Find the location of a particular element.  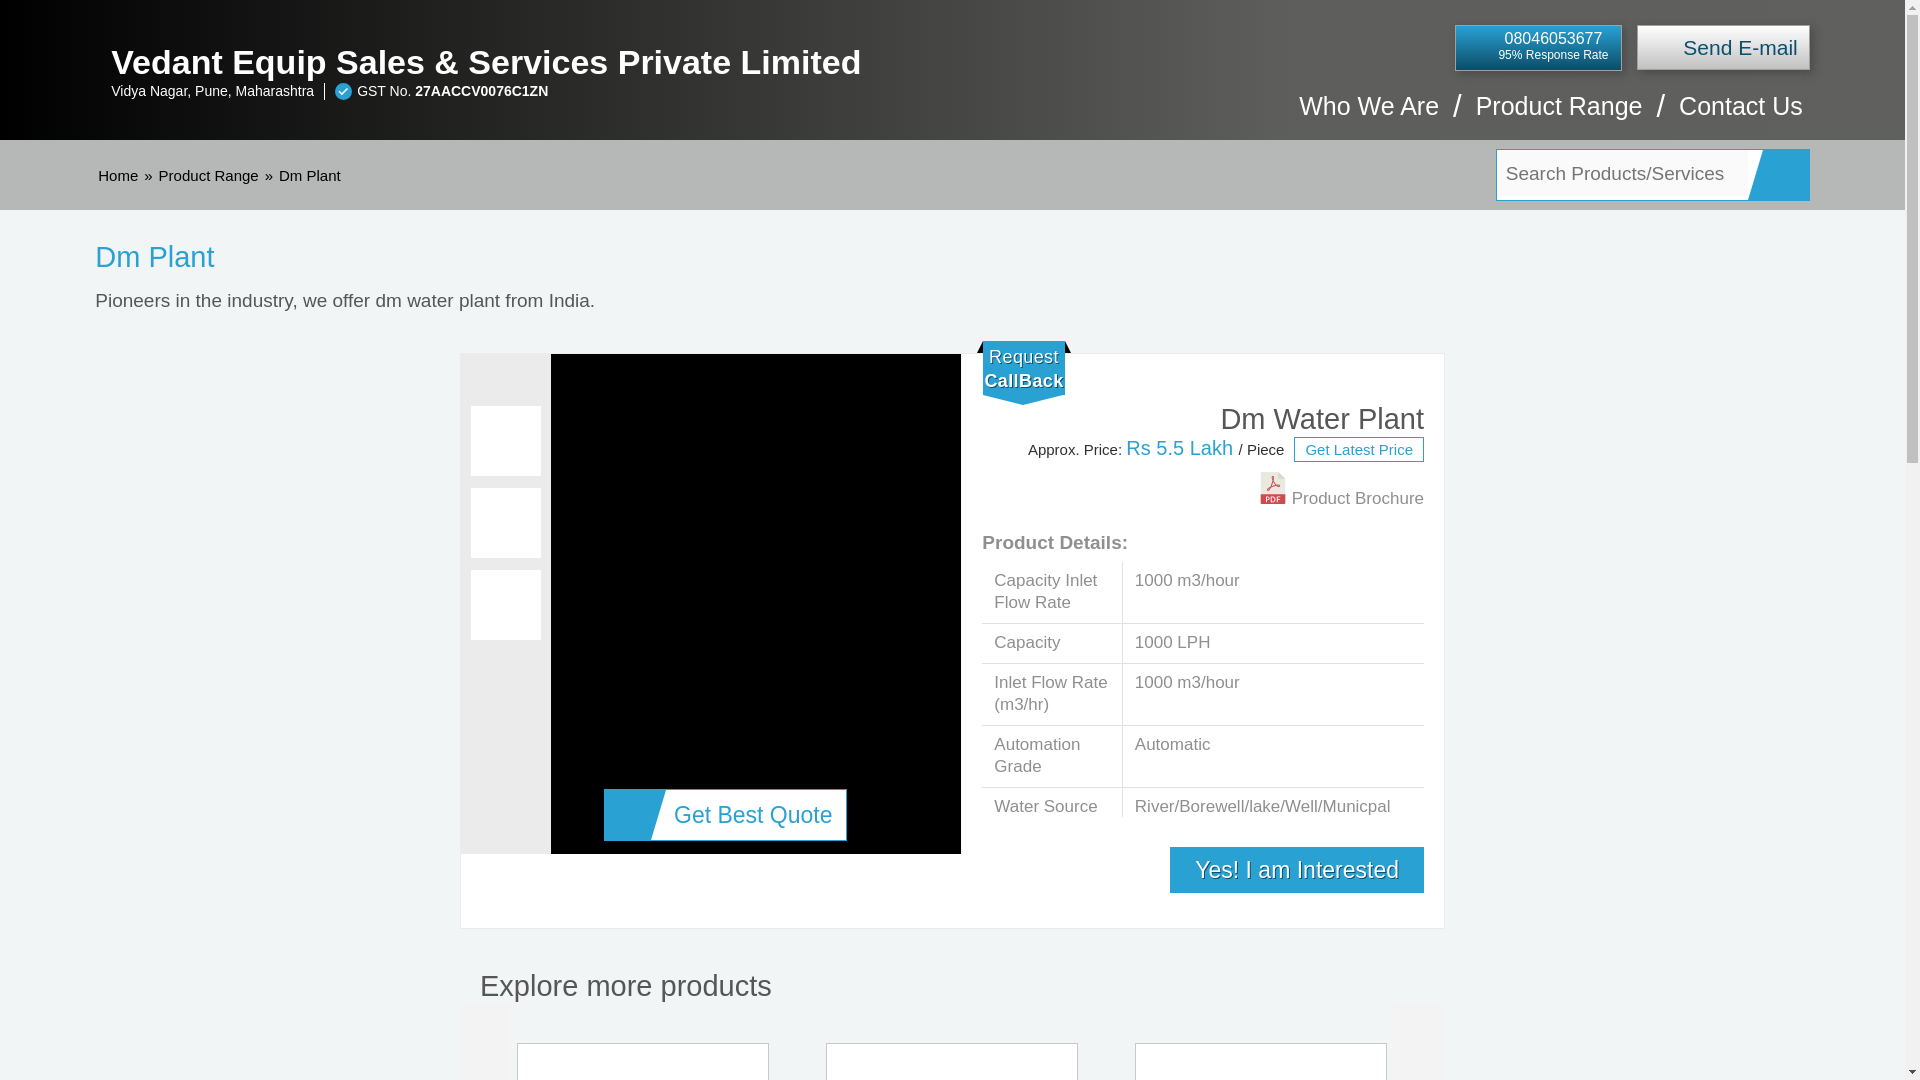

Home is located at coordinates (118, 175).